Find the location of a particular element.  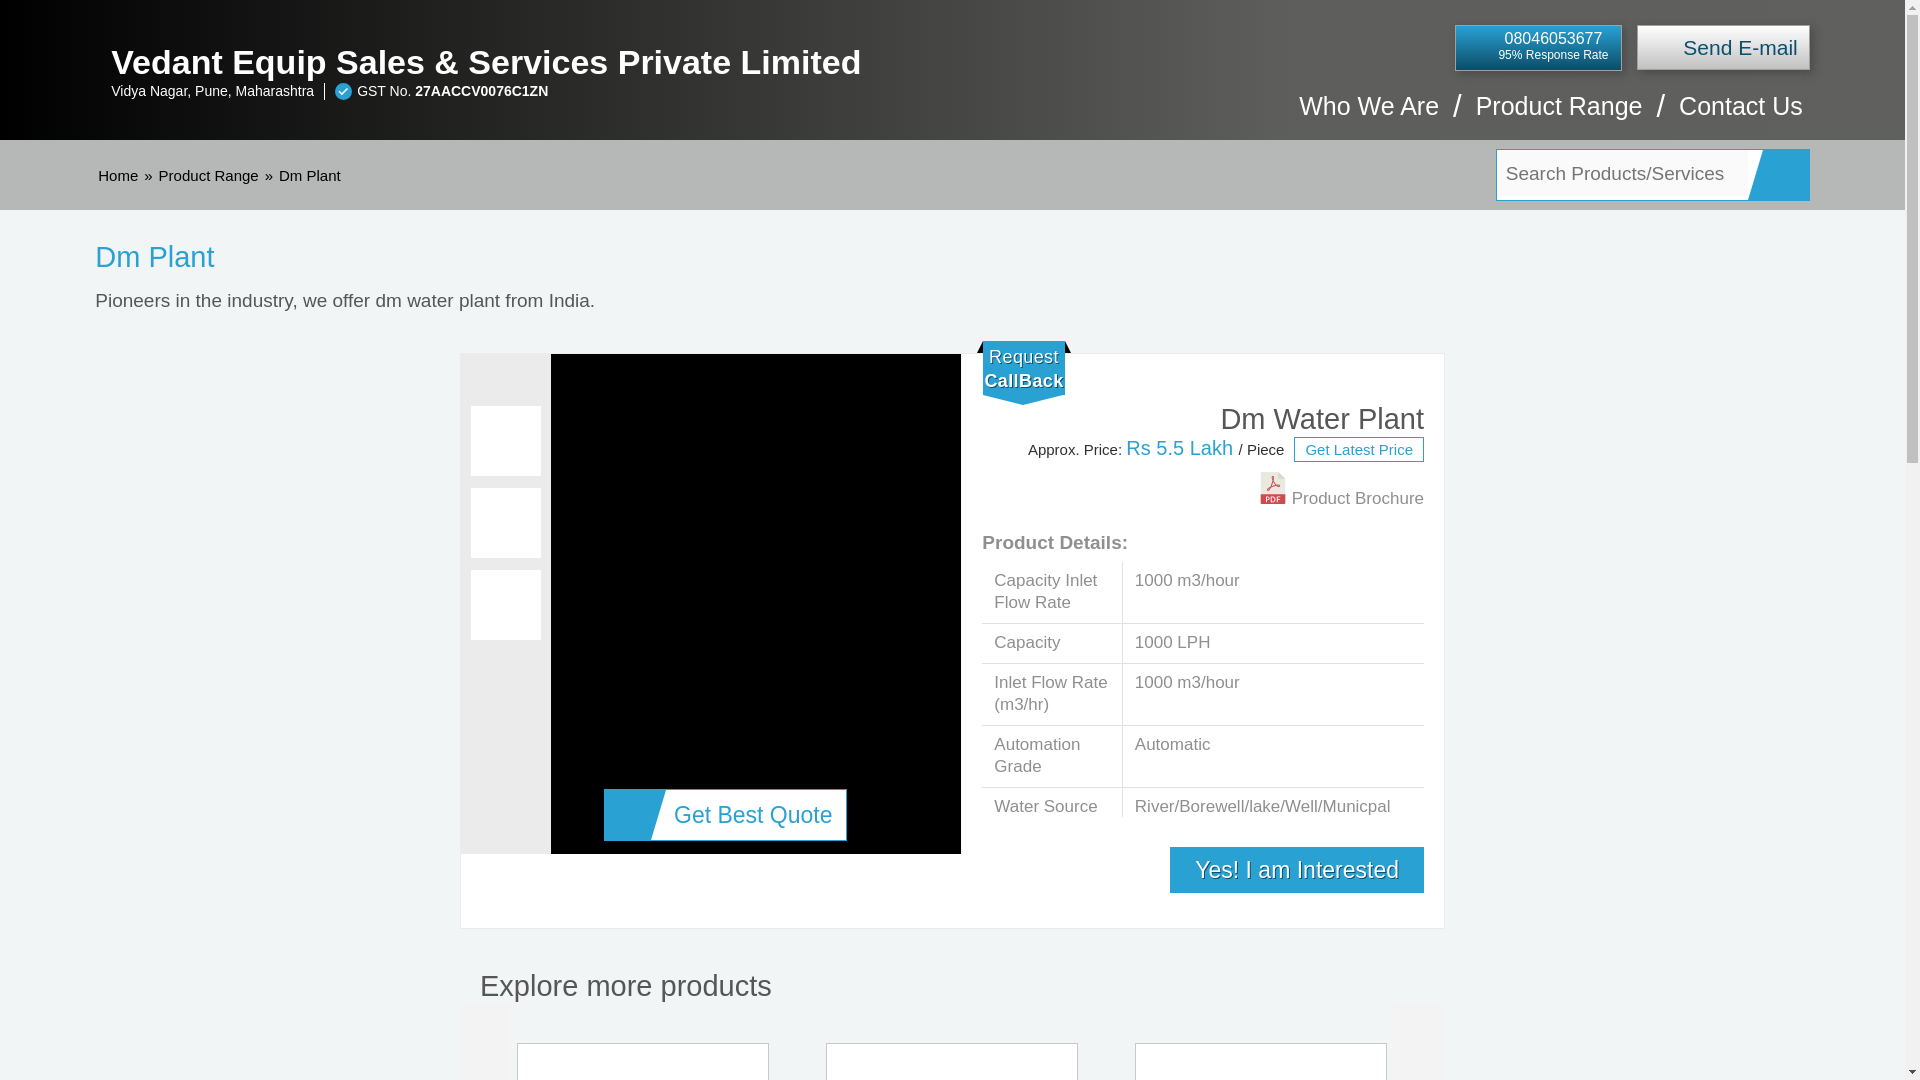

Home is located at coordinates (118, 175).